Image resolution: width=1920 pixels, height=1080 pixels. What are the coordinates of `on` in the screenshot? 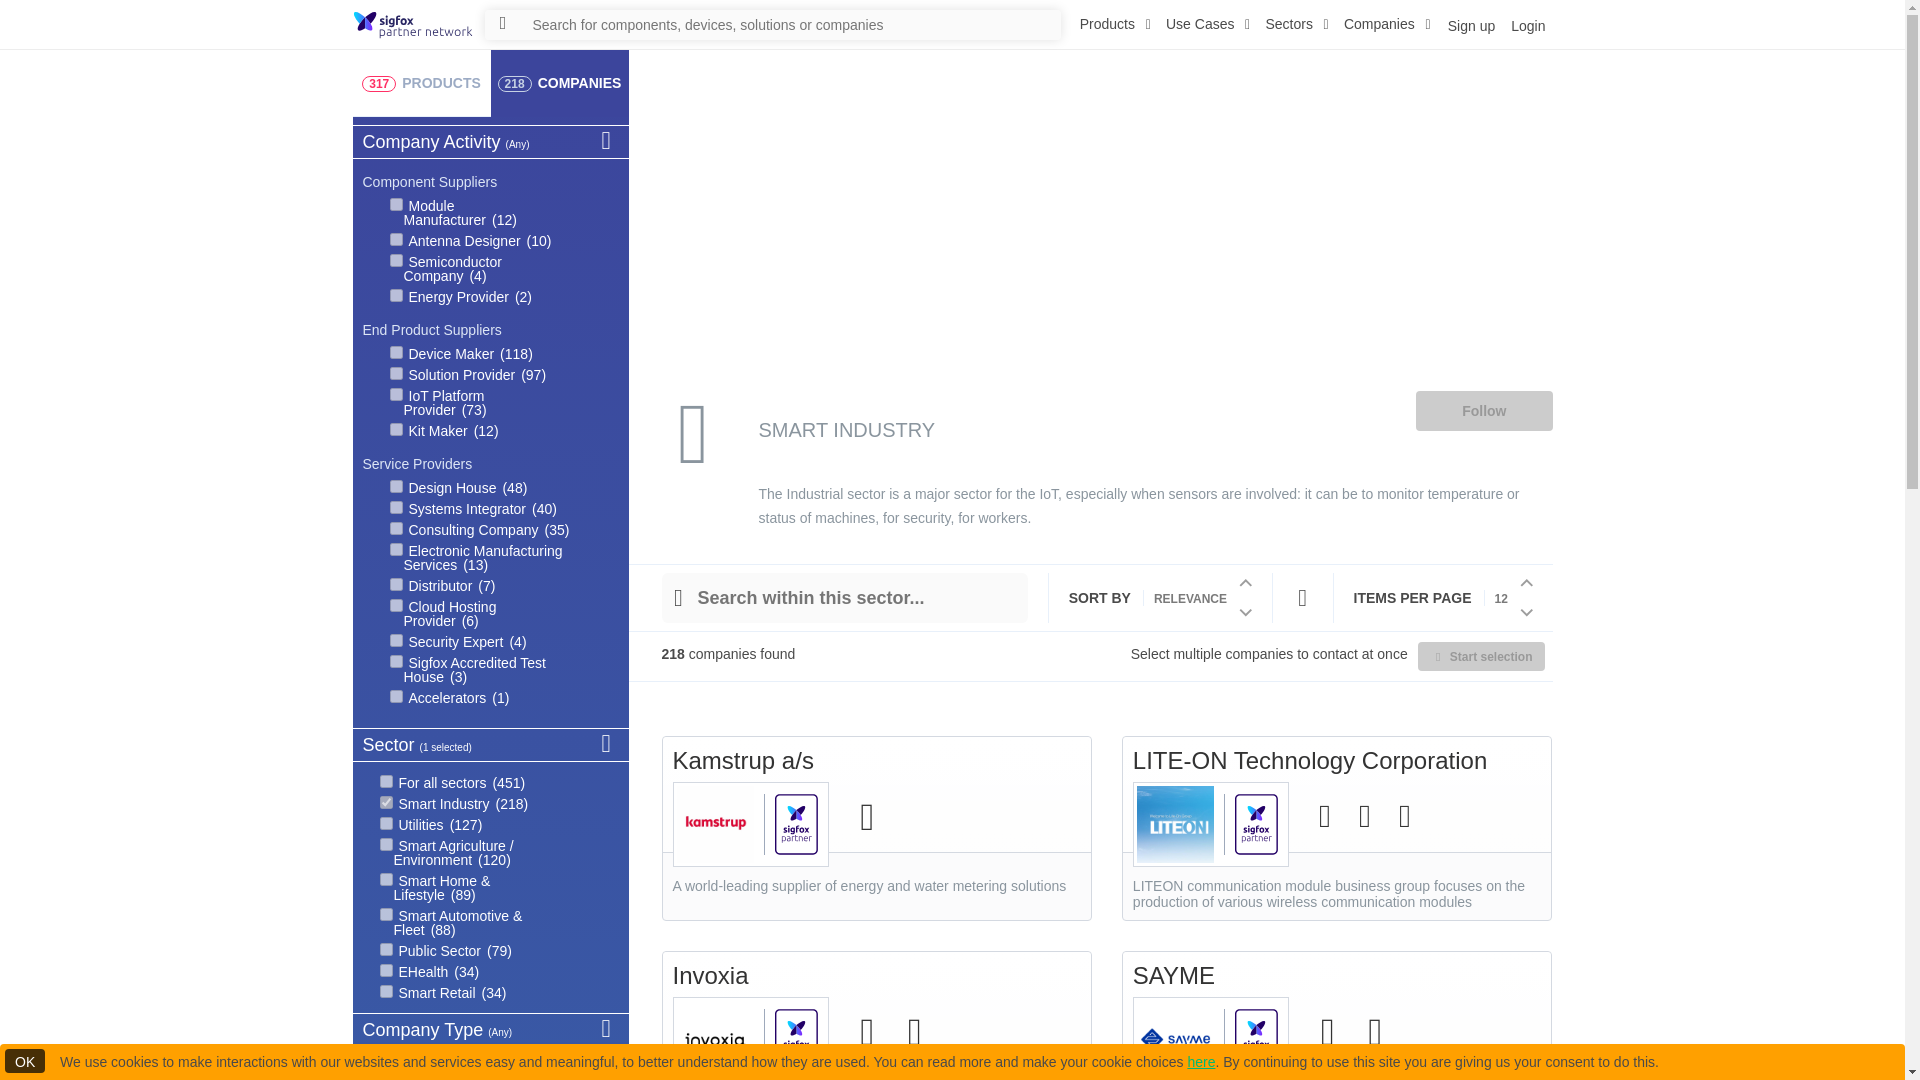 It's located at (386, 782).